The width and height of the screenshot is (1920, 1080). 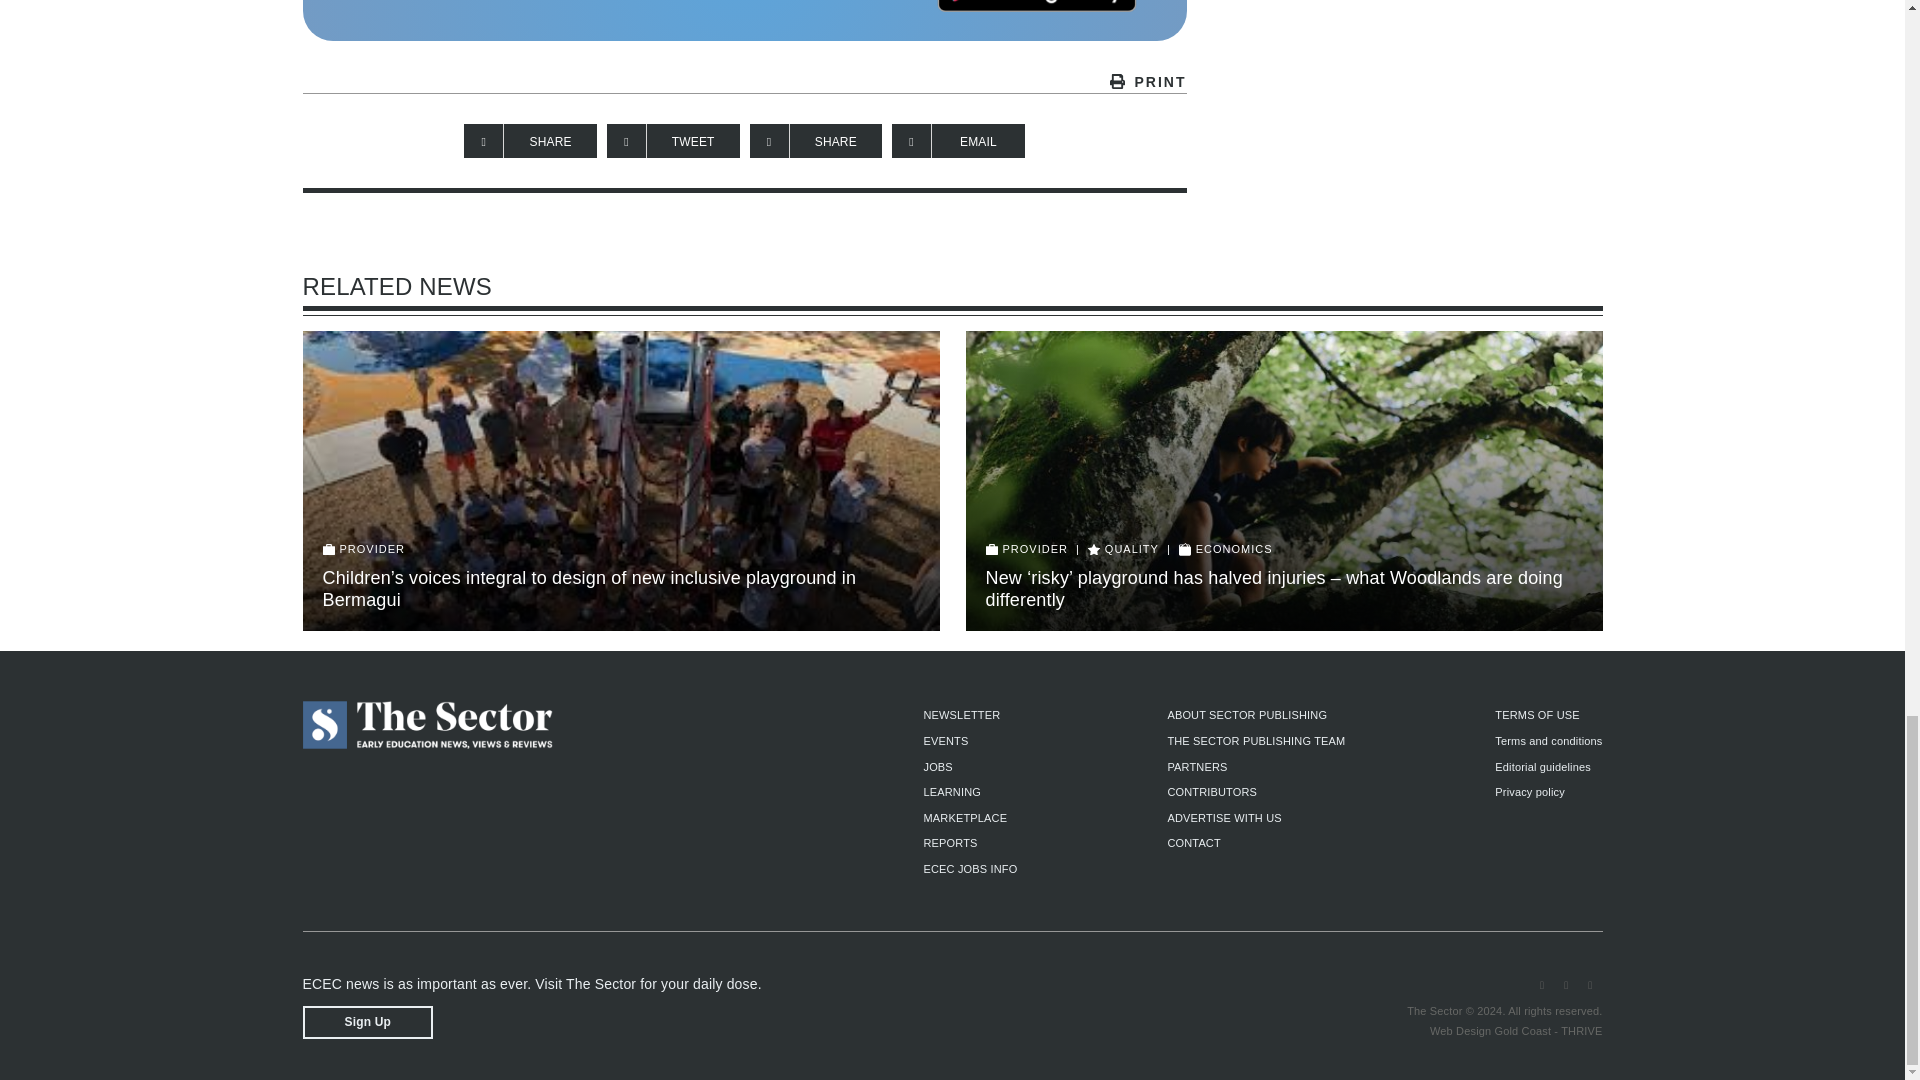 I want to click on Share on Email, so click(x=958, y=140).